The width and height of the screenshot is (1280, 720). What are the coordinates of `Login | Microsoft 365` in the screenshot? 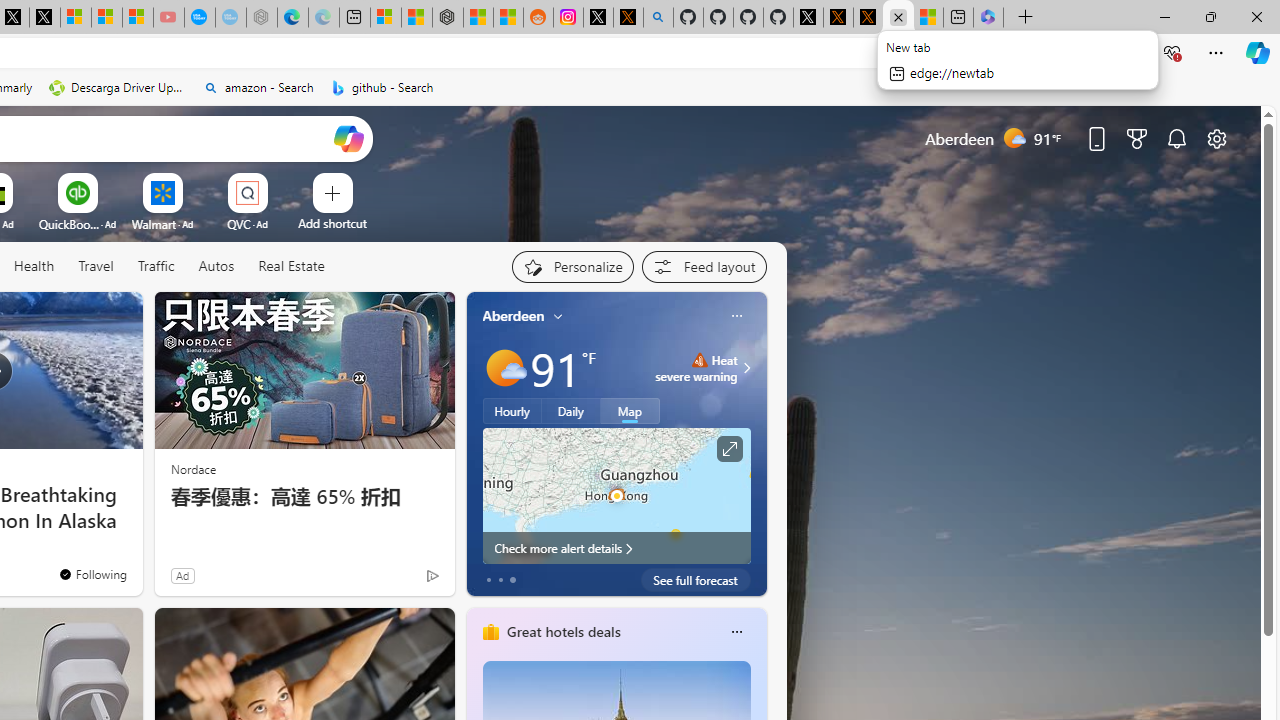 It's located at (988, 18).